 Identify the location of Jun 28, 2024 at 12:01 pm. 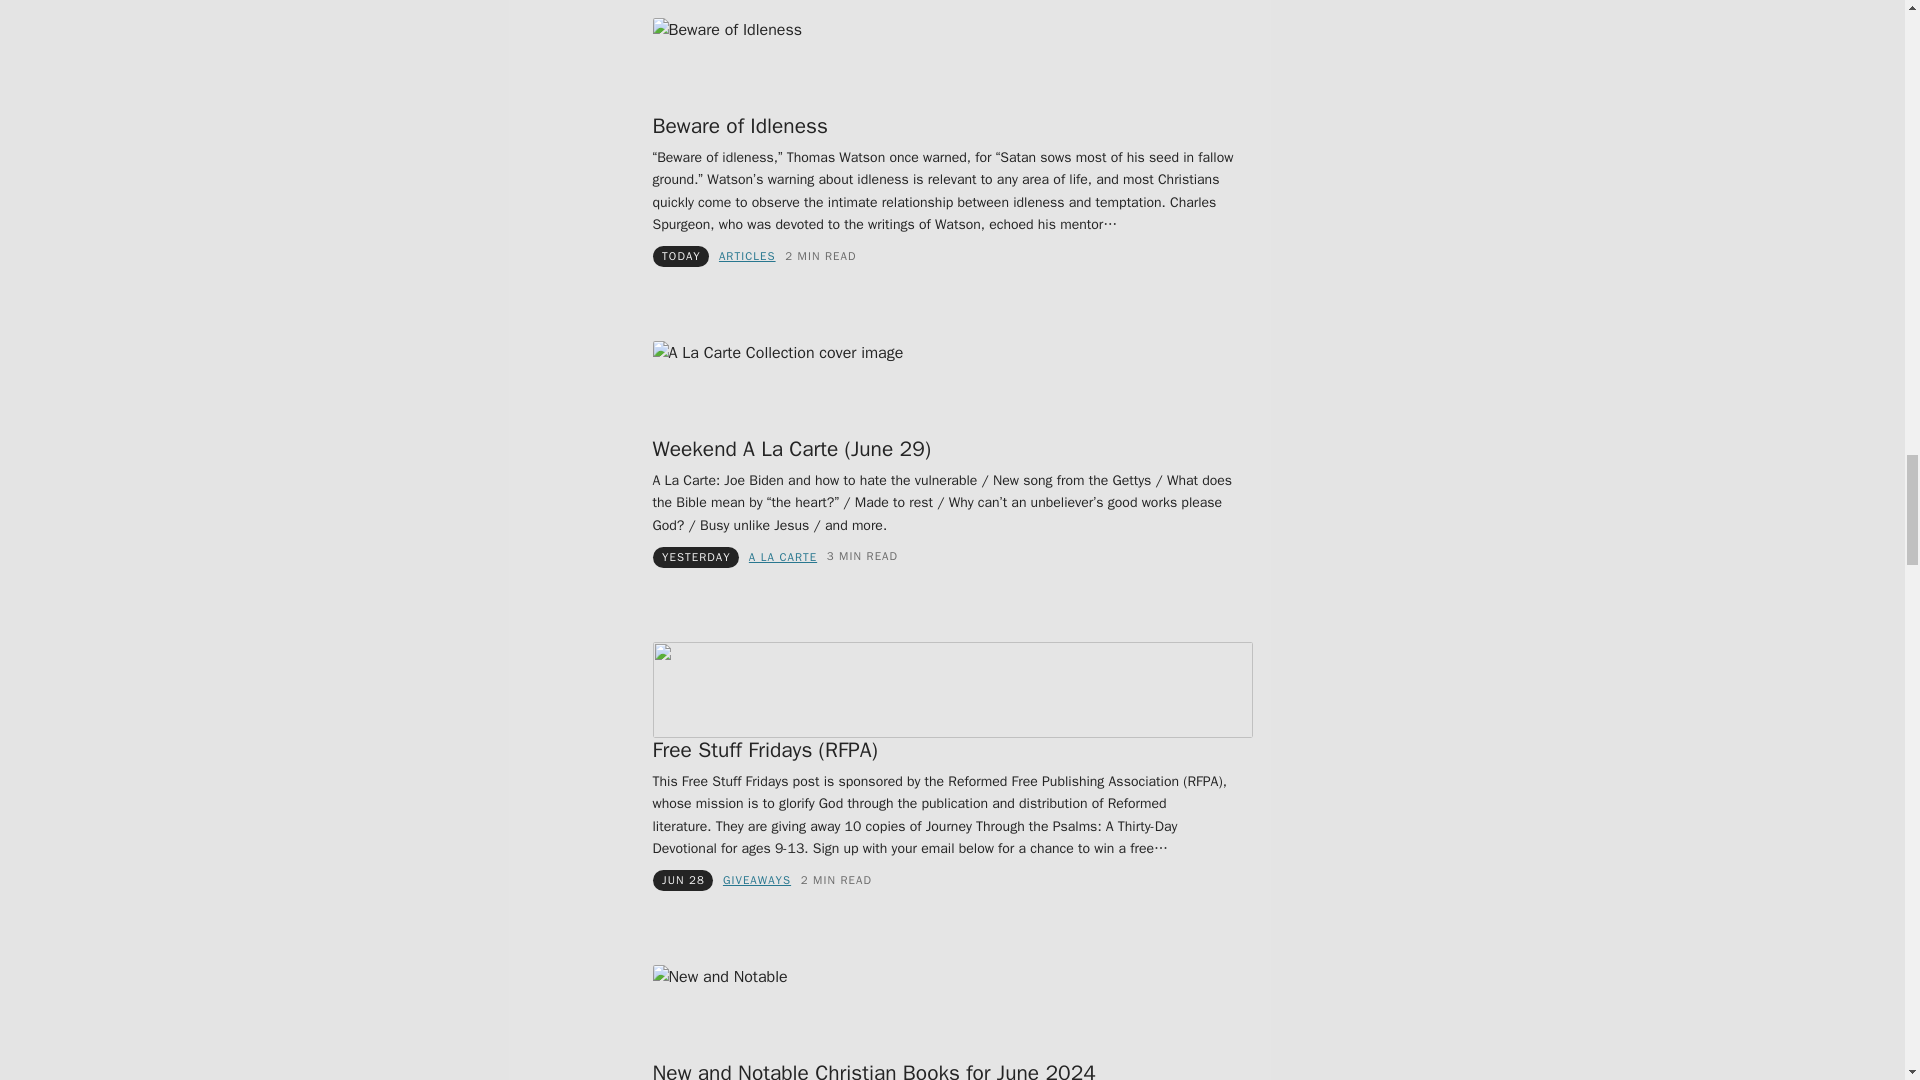
(683, 879).